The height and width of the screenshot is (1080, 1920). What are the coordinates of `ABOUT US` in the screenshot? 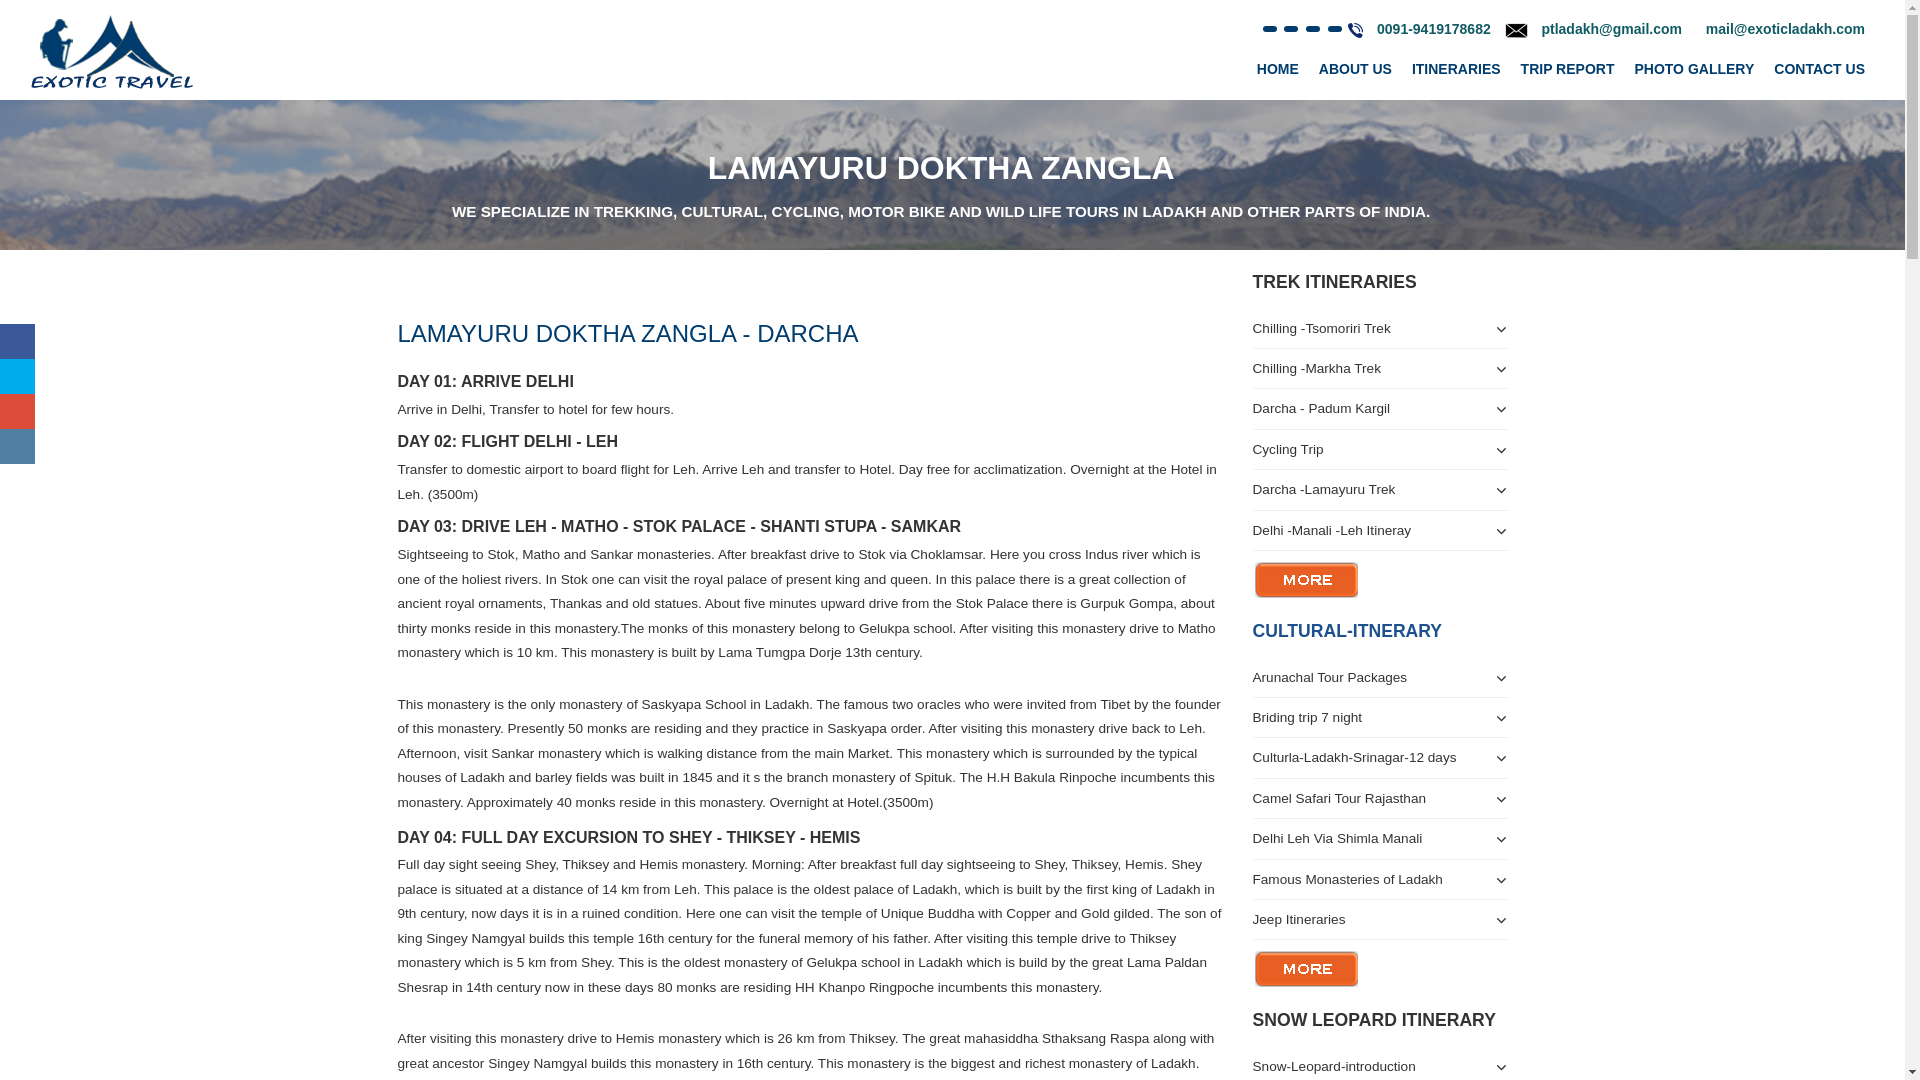 It's located at (1355, 68).